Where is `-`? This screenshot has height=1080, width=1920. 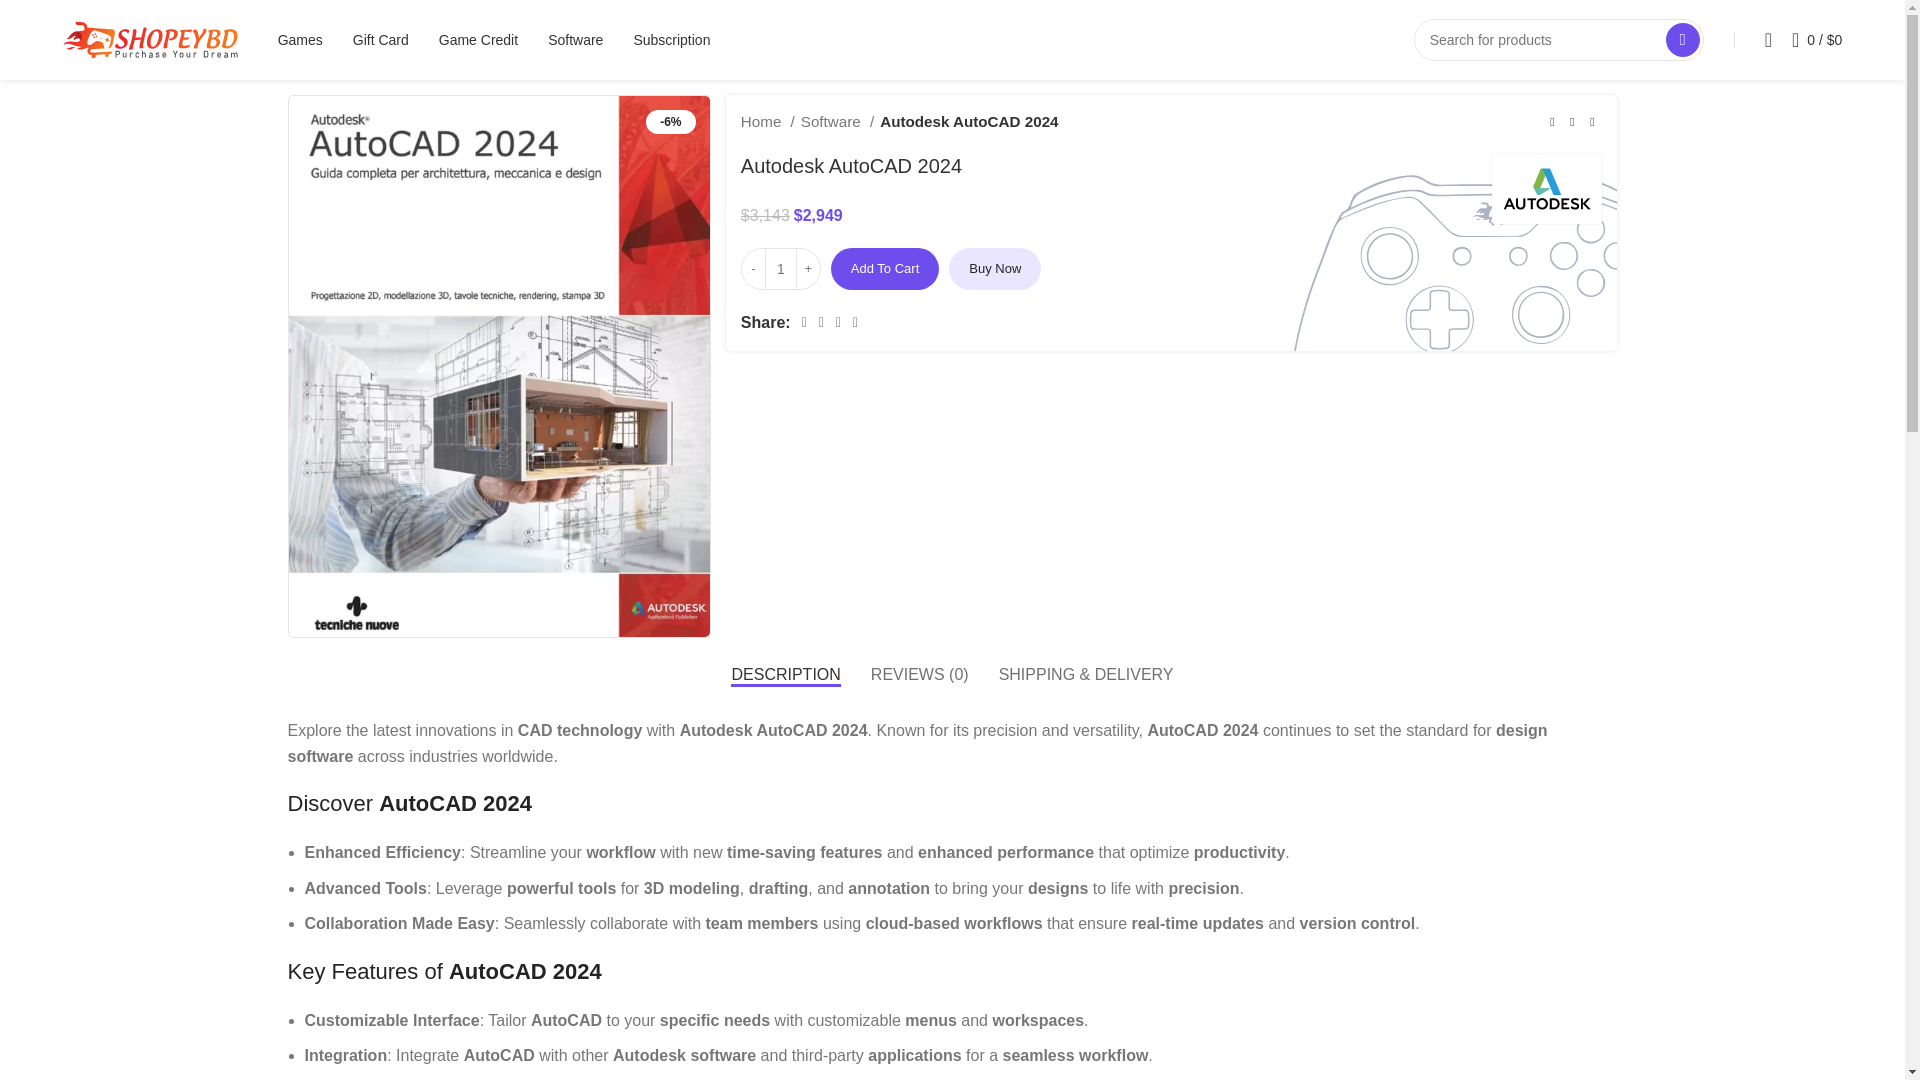
- is located at coordinates (754, 269).